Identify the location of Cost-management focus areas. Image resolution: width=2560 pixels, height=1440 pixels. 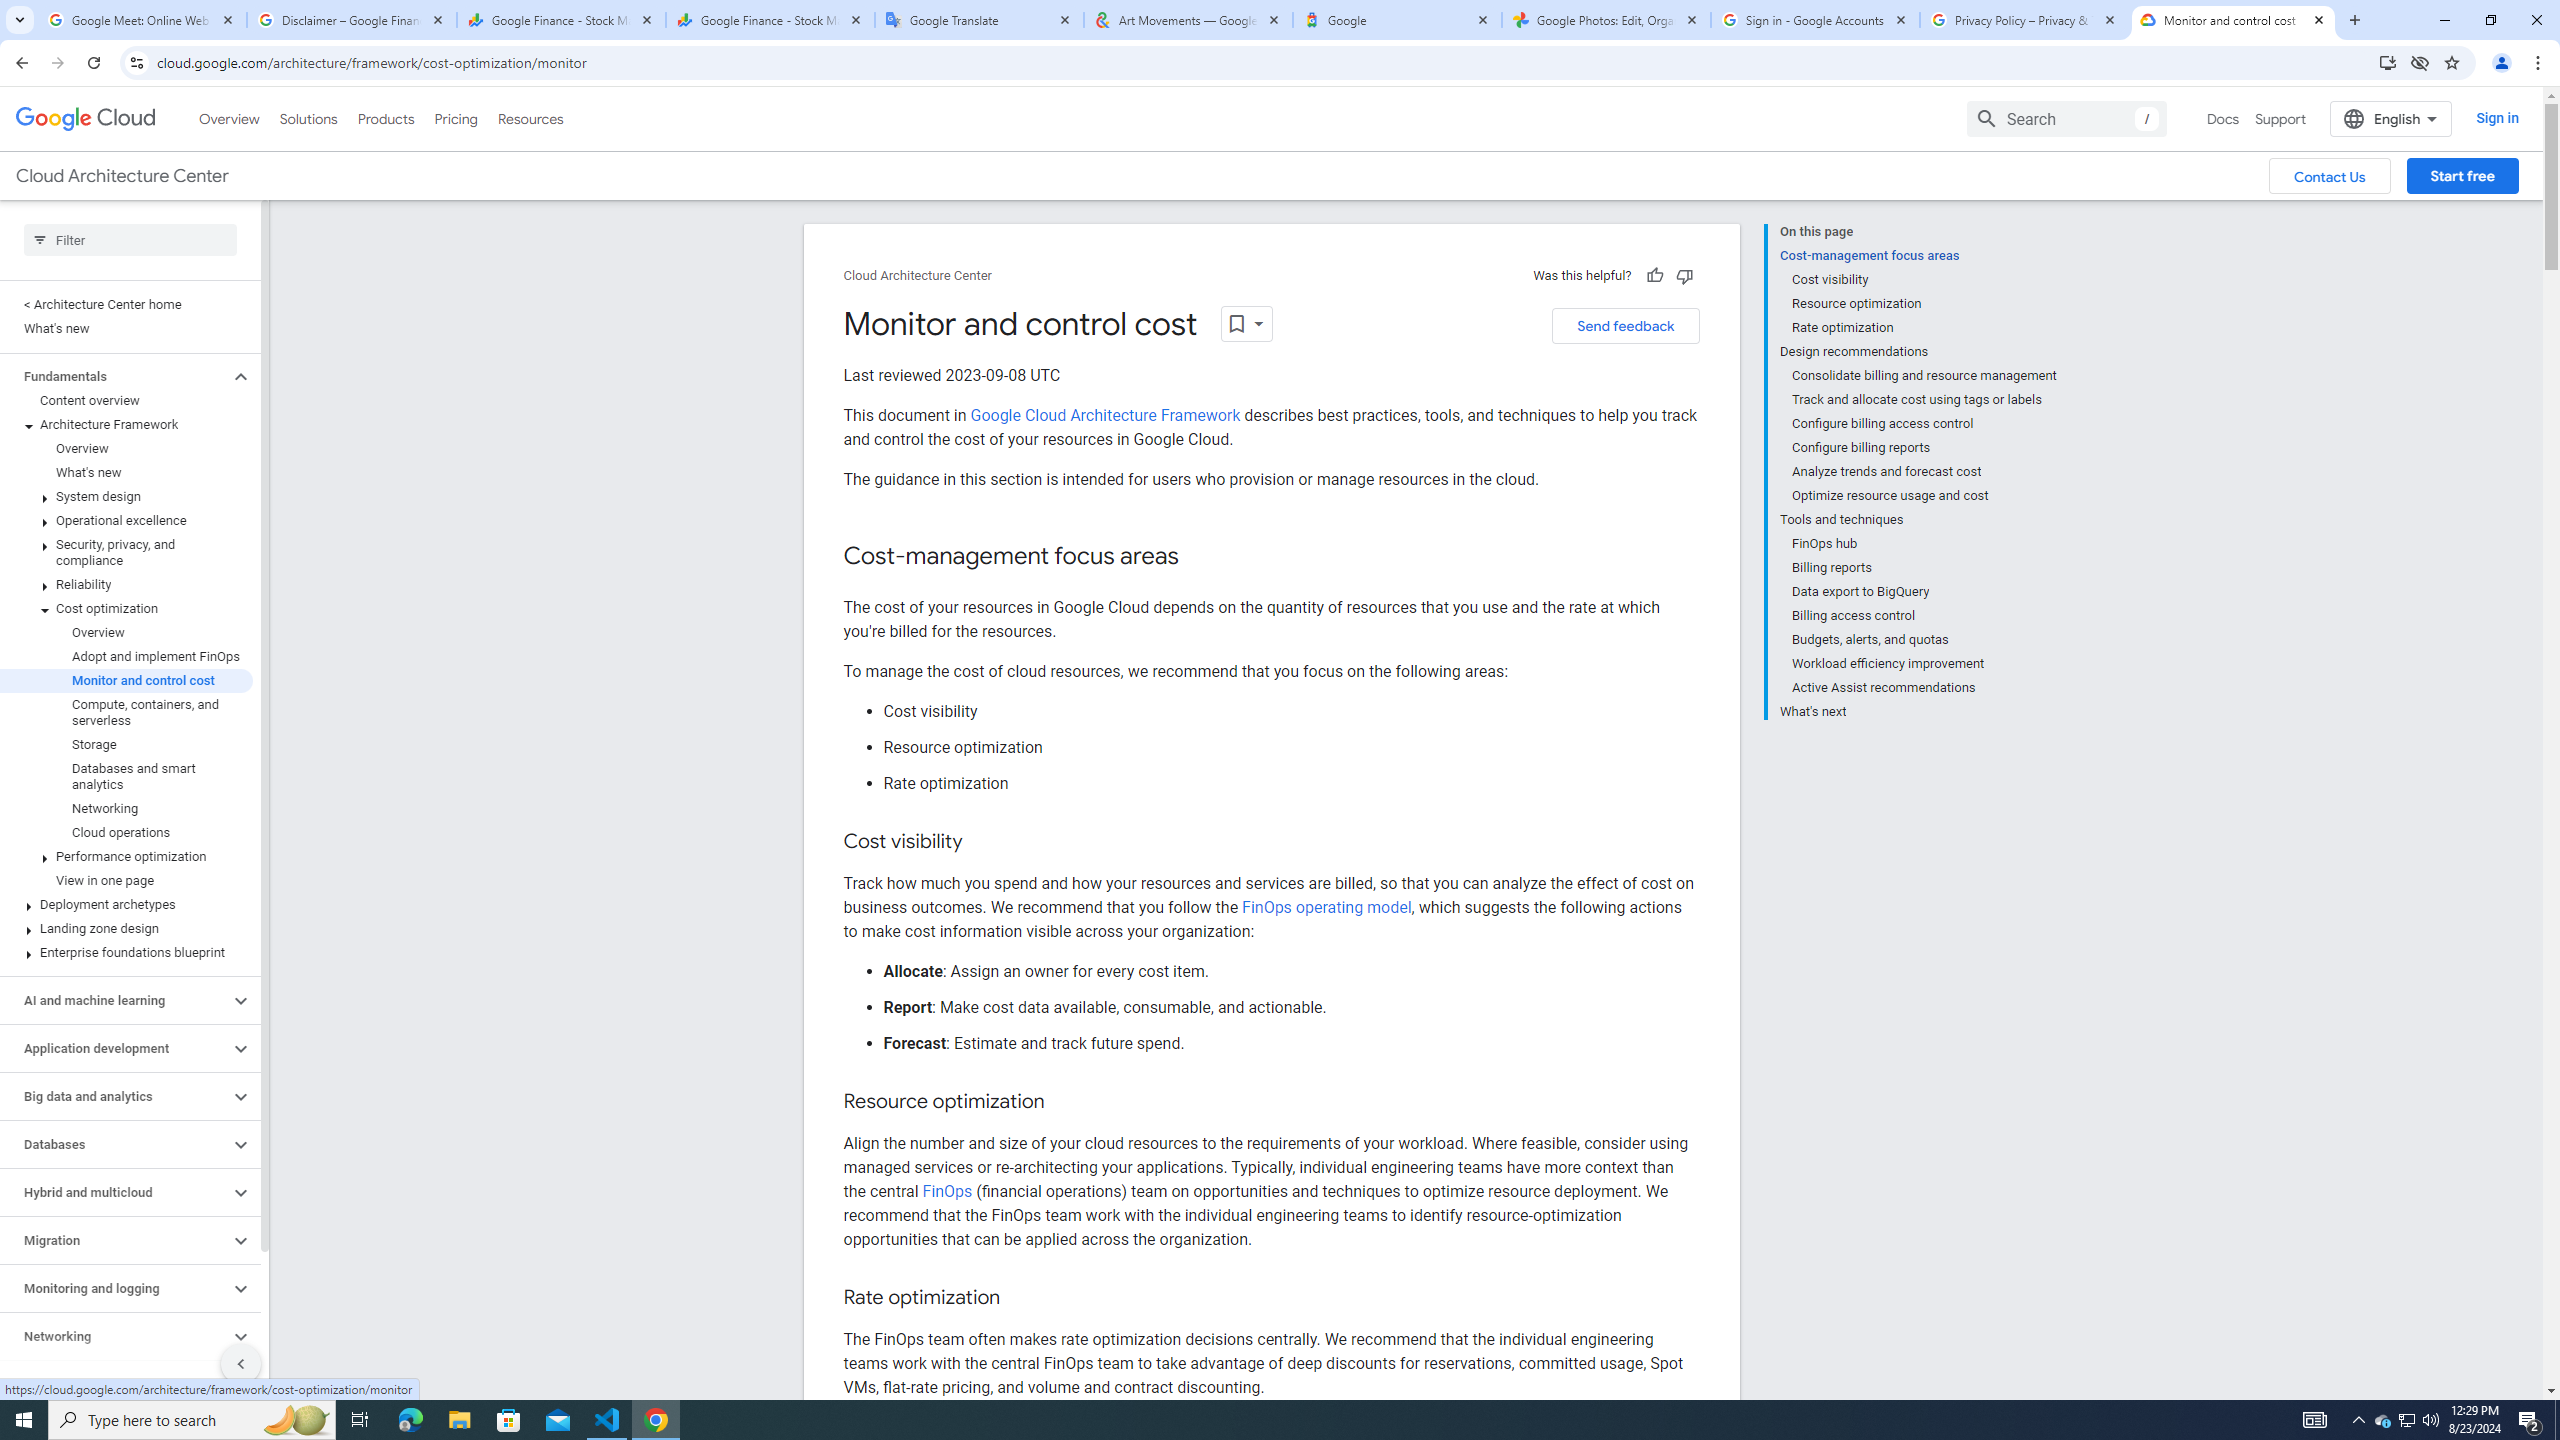
(1918, 255).